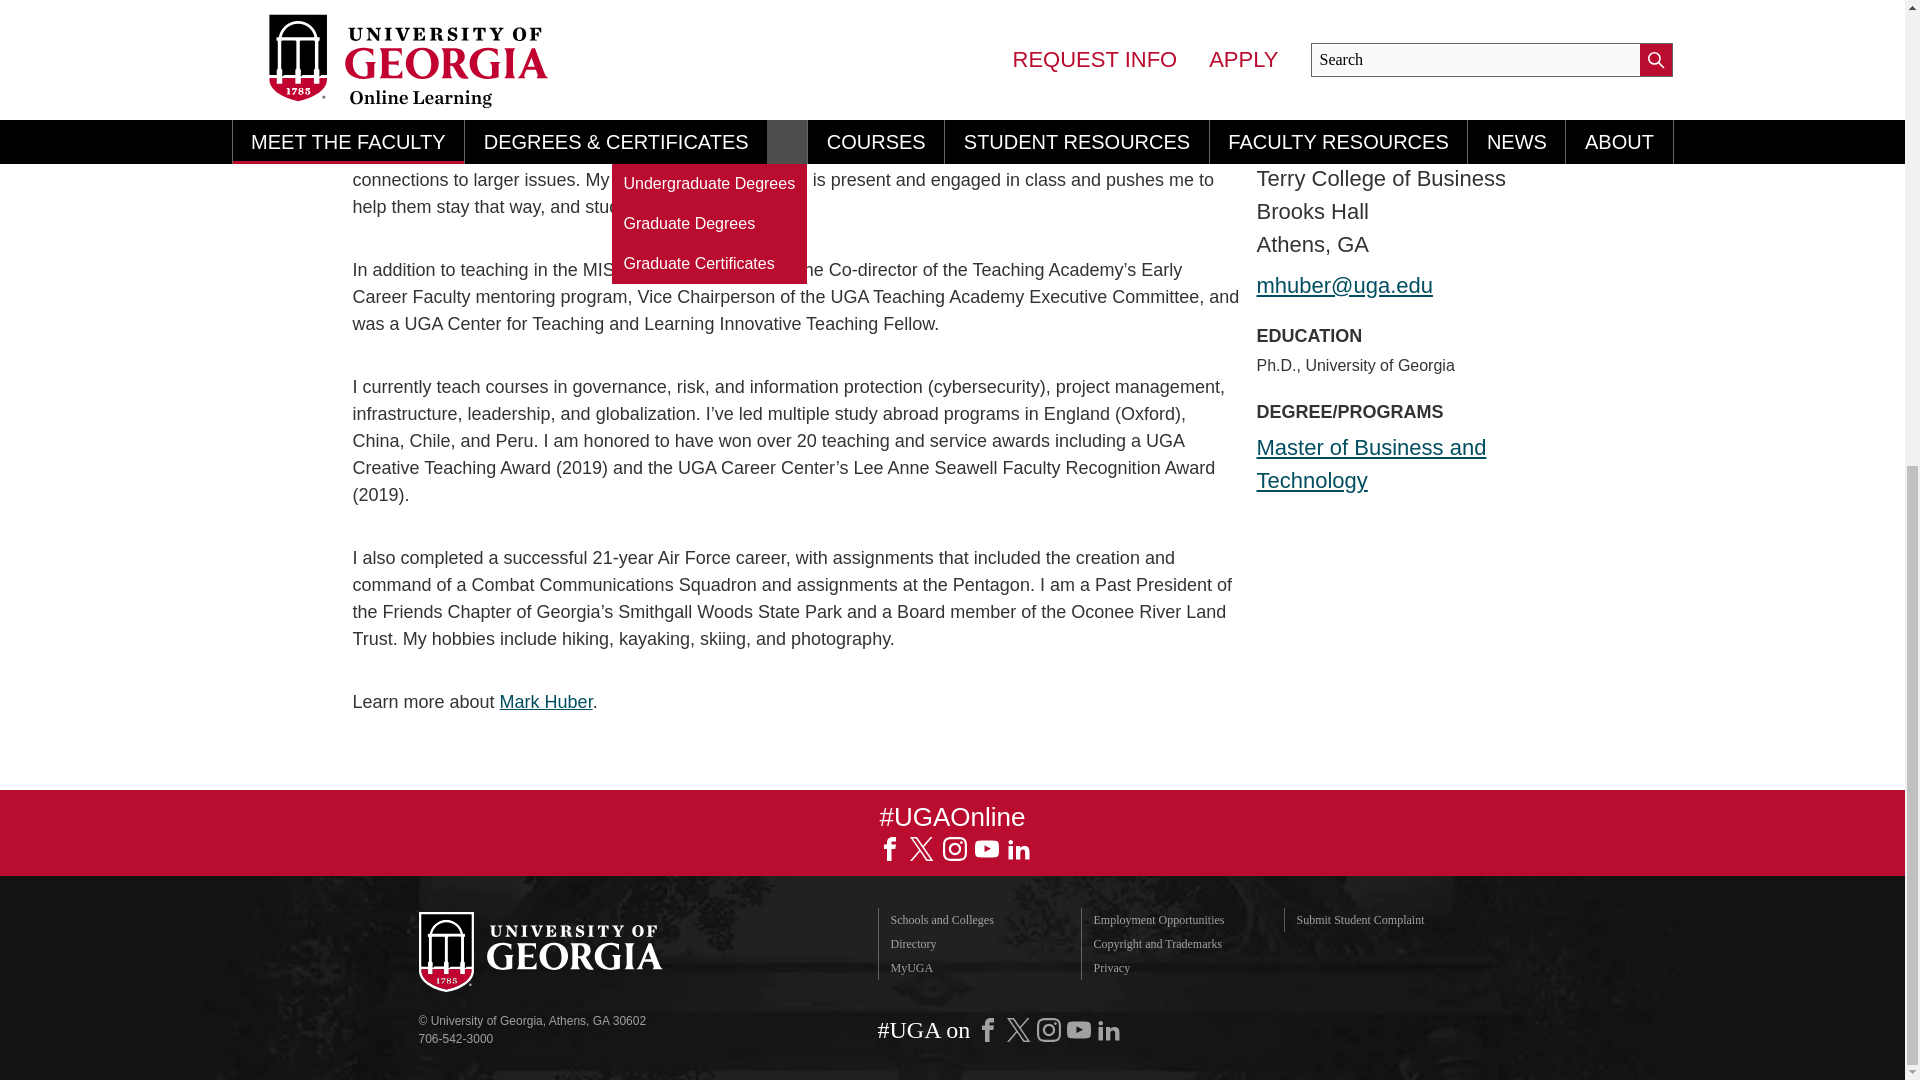 The width and height of the screenshot is (1920, 1080). What do you see at coordinates (1180, 967) in the screenshot?
I see `Privacy` at bounding box center [1180, 967].